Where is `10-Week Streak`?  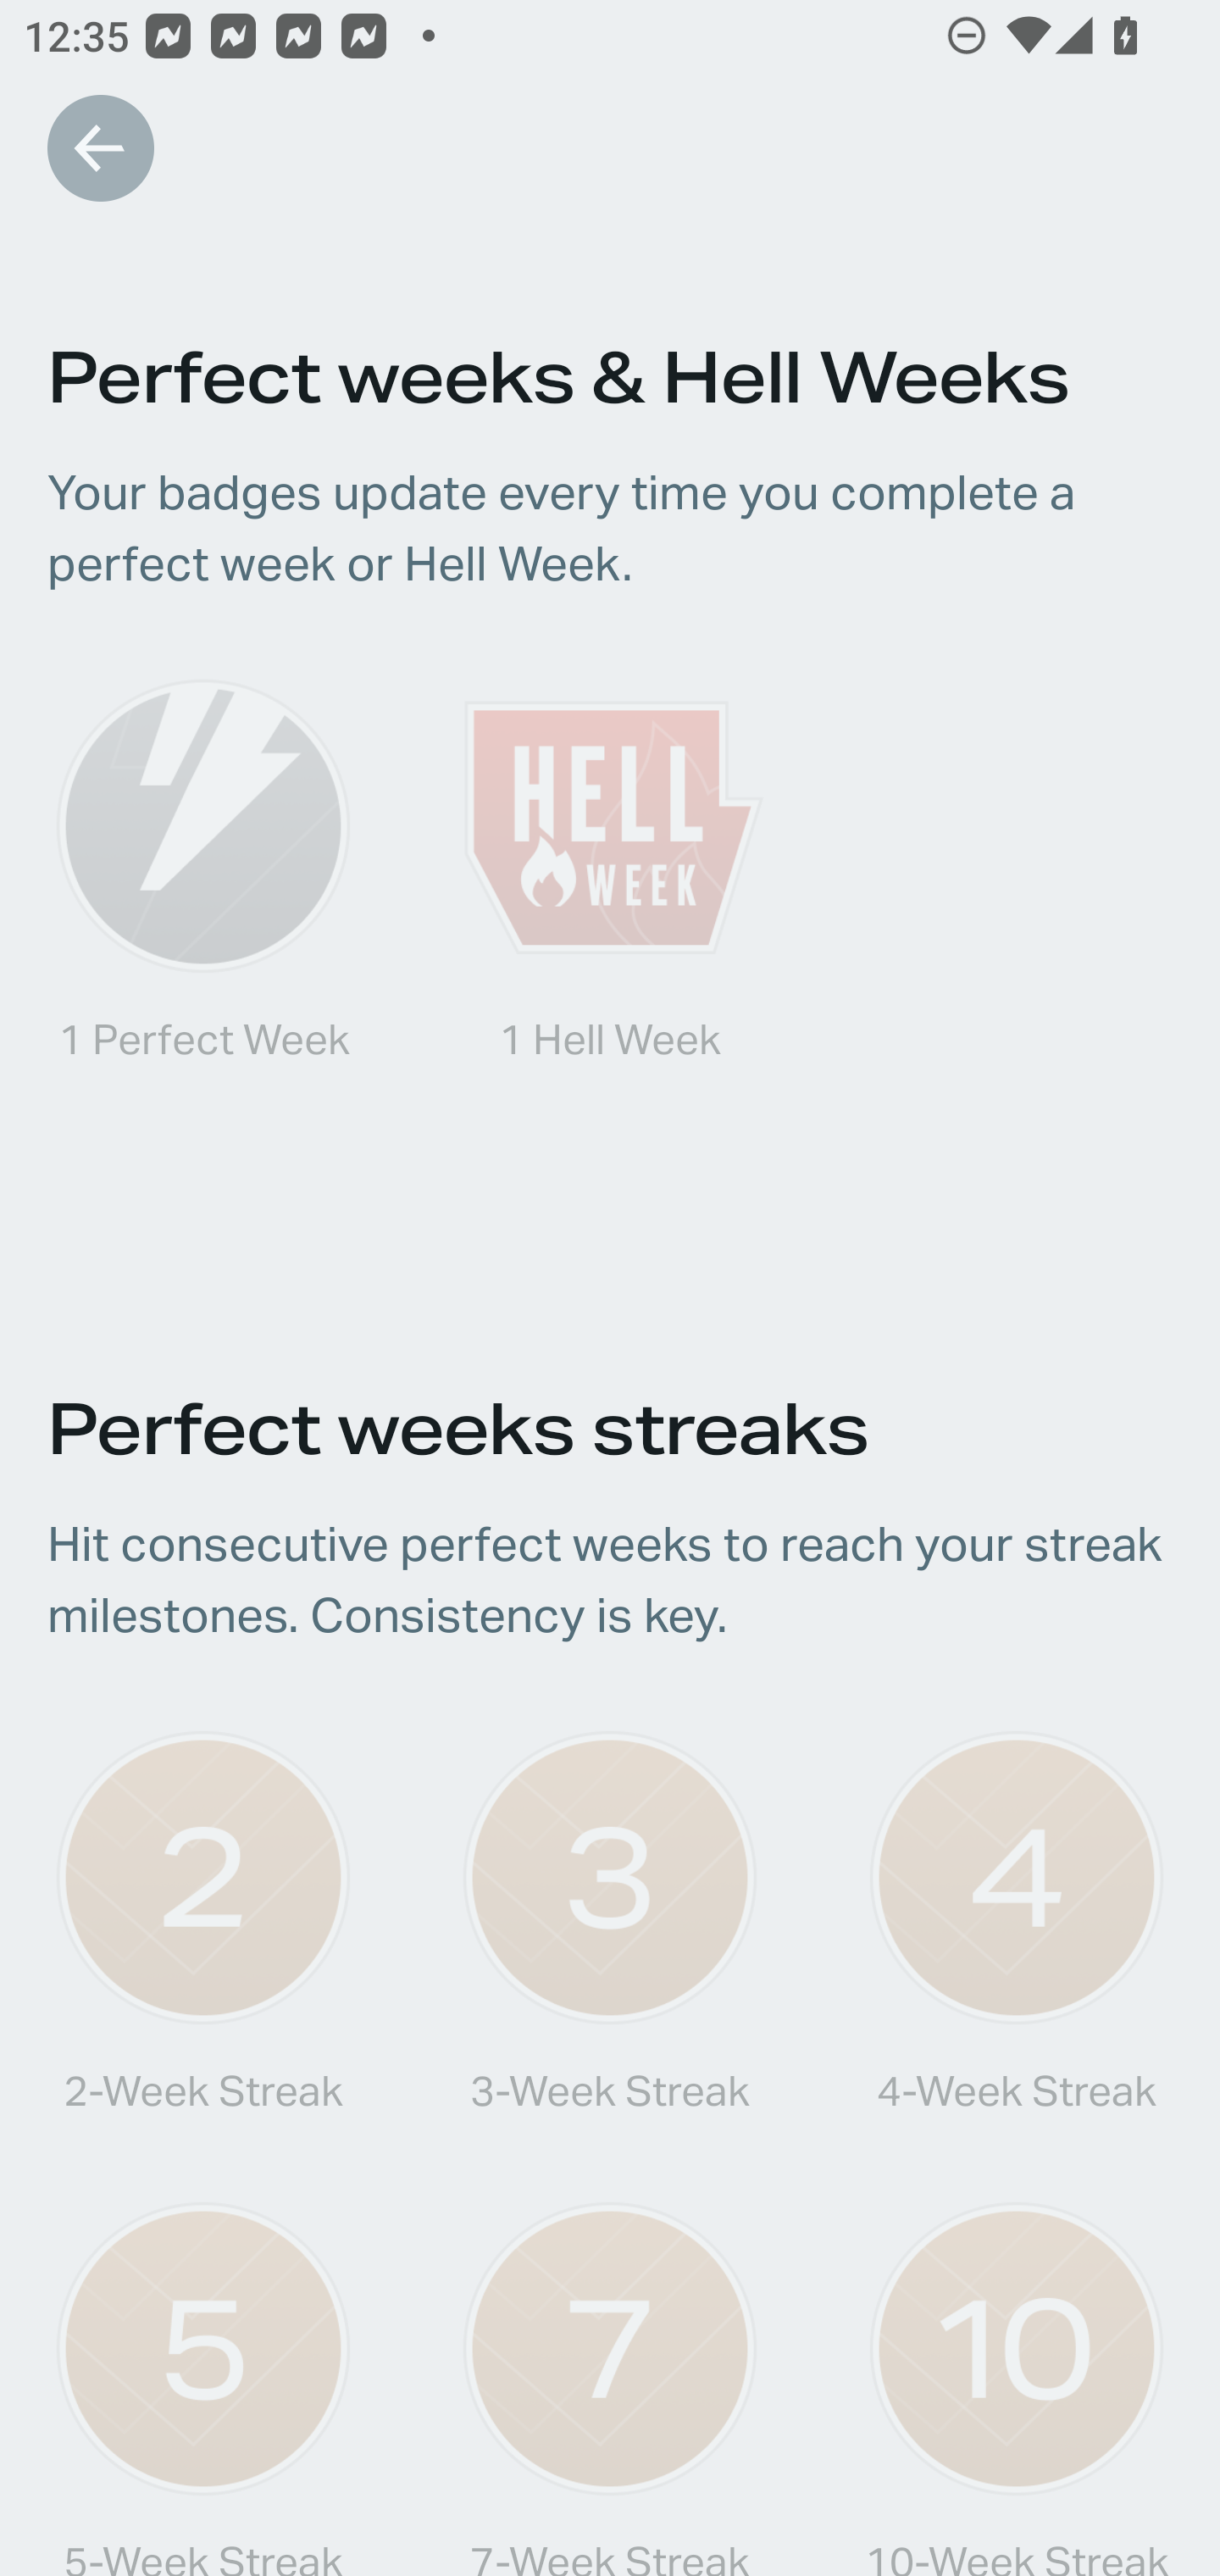
10-Week Streak is located at coordinates (1017, 2384).